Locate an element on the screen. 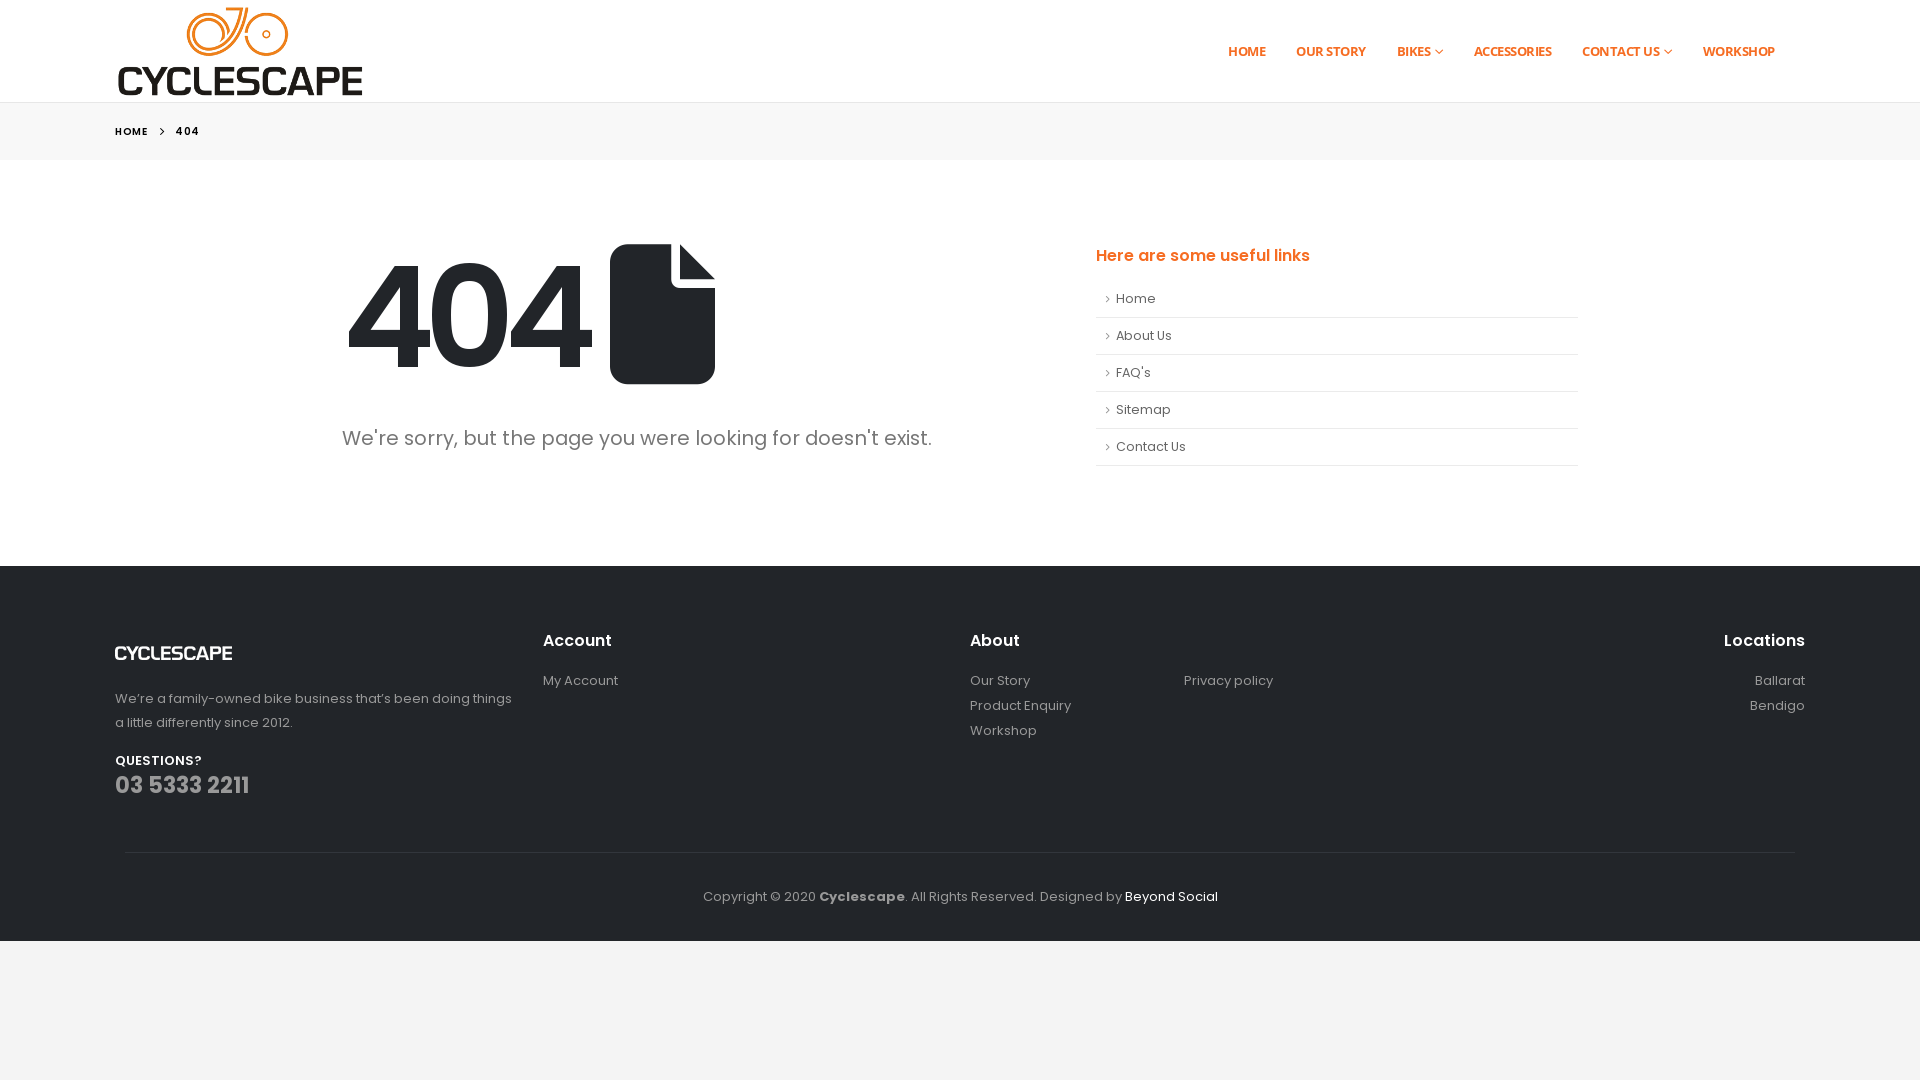 This screenshot has width=1920, height=1080. Contact Us is located at coordinates (1337, 448).